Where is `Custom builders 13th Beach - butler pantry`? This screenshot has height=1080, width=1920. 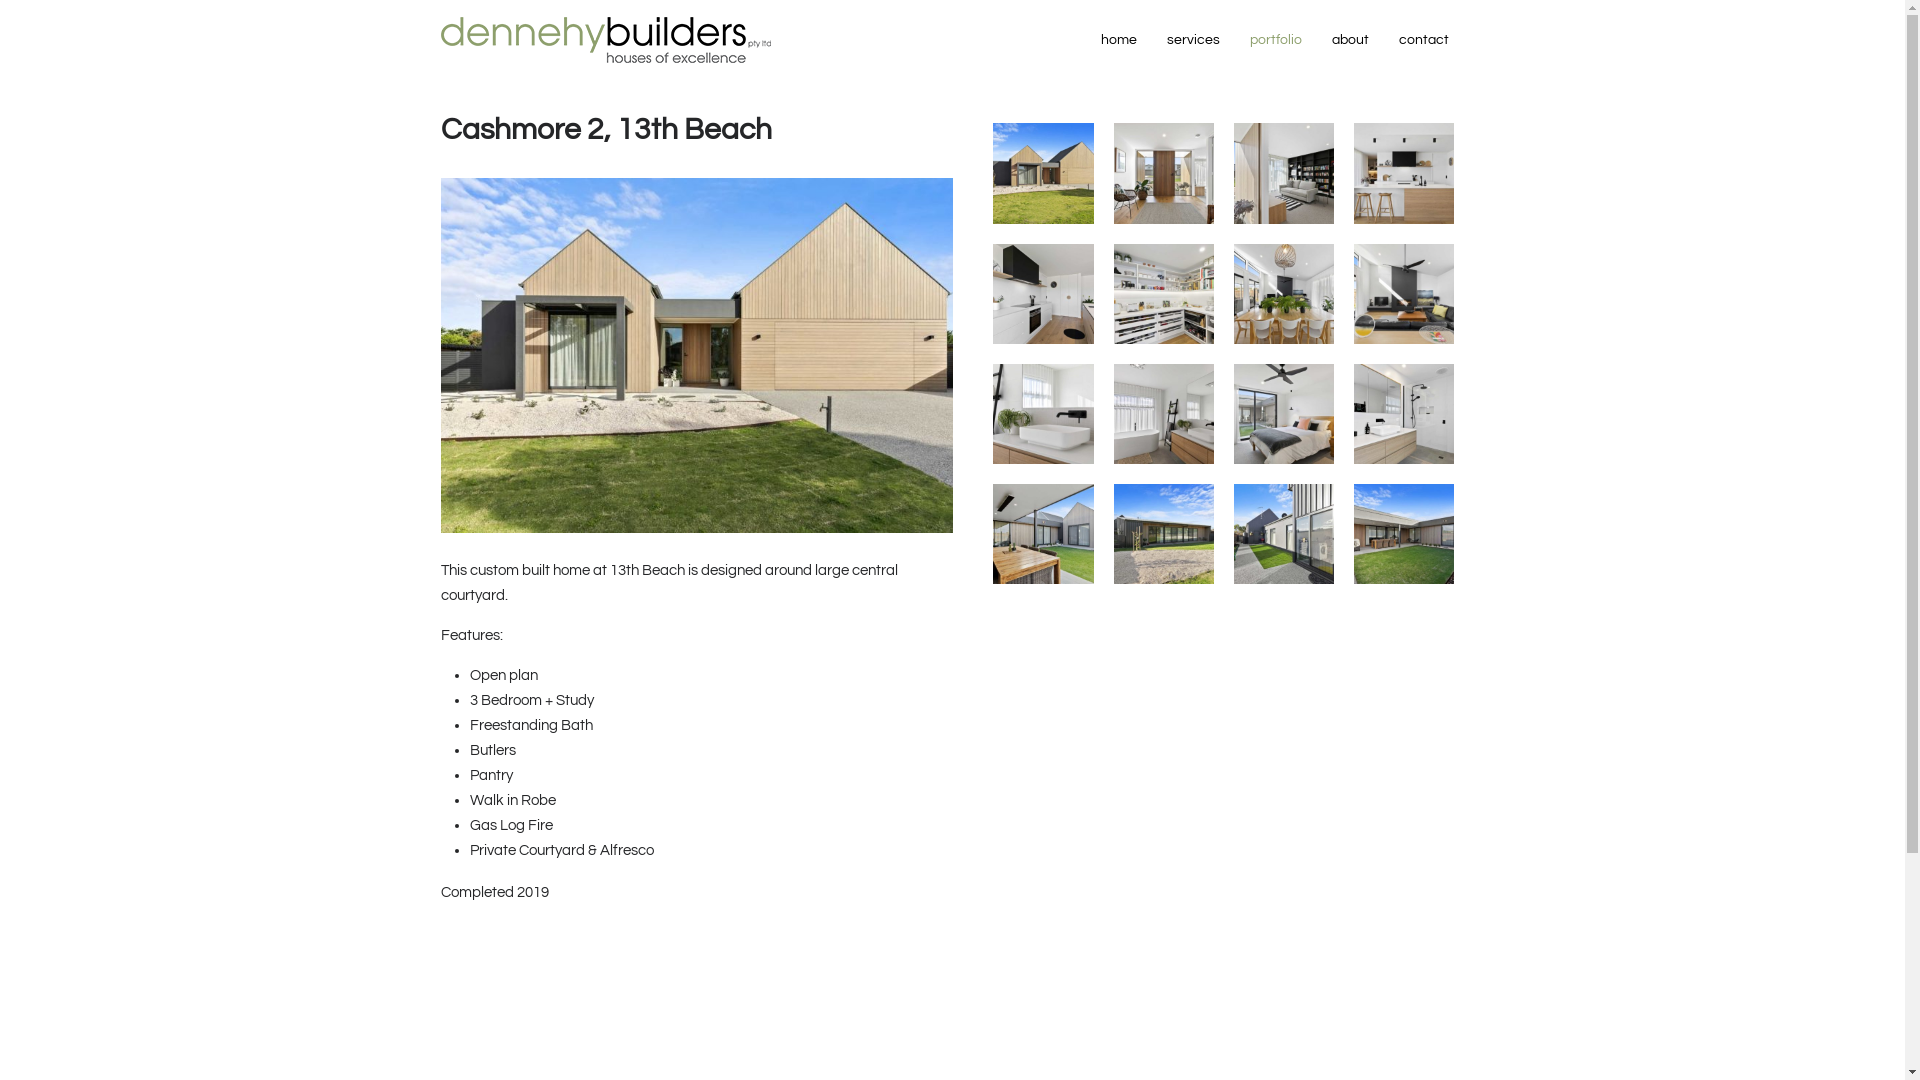
Custom builders 13th Beach - butler pantry is located at coordinates (1164, 294).